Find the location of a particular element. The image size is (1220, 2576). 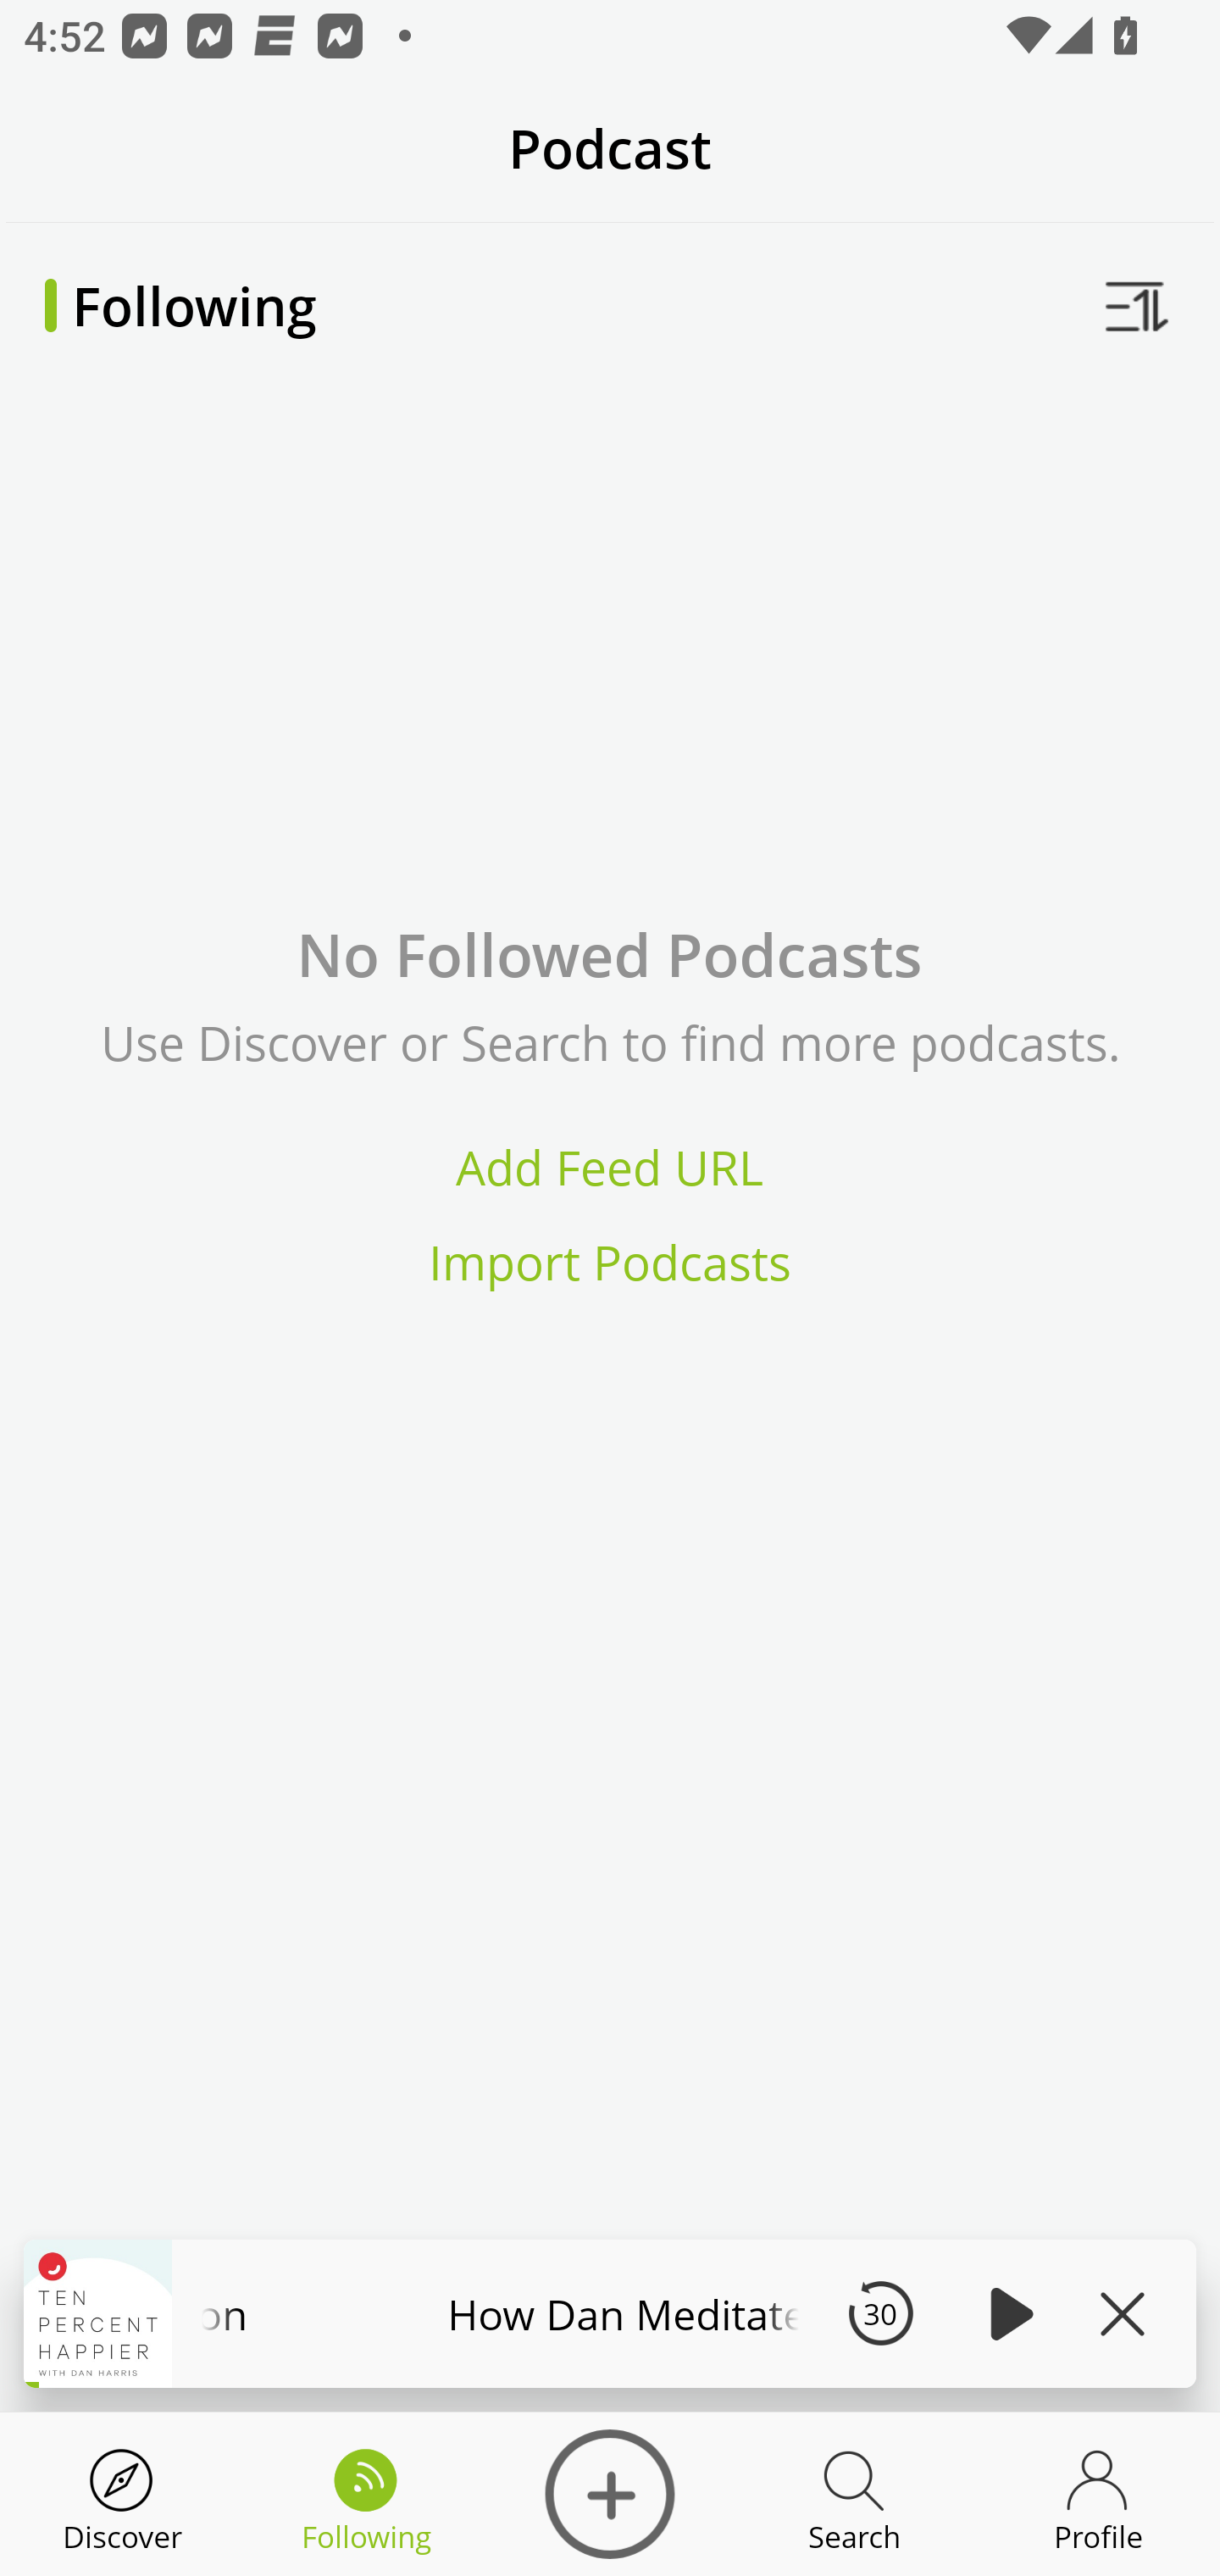

Discover Profile is located at coordinates (1098, 2495).